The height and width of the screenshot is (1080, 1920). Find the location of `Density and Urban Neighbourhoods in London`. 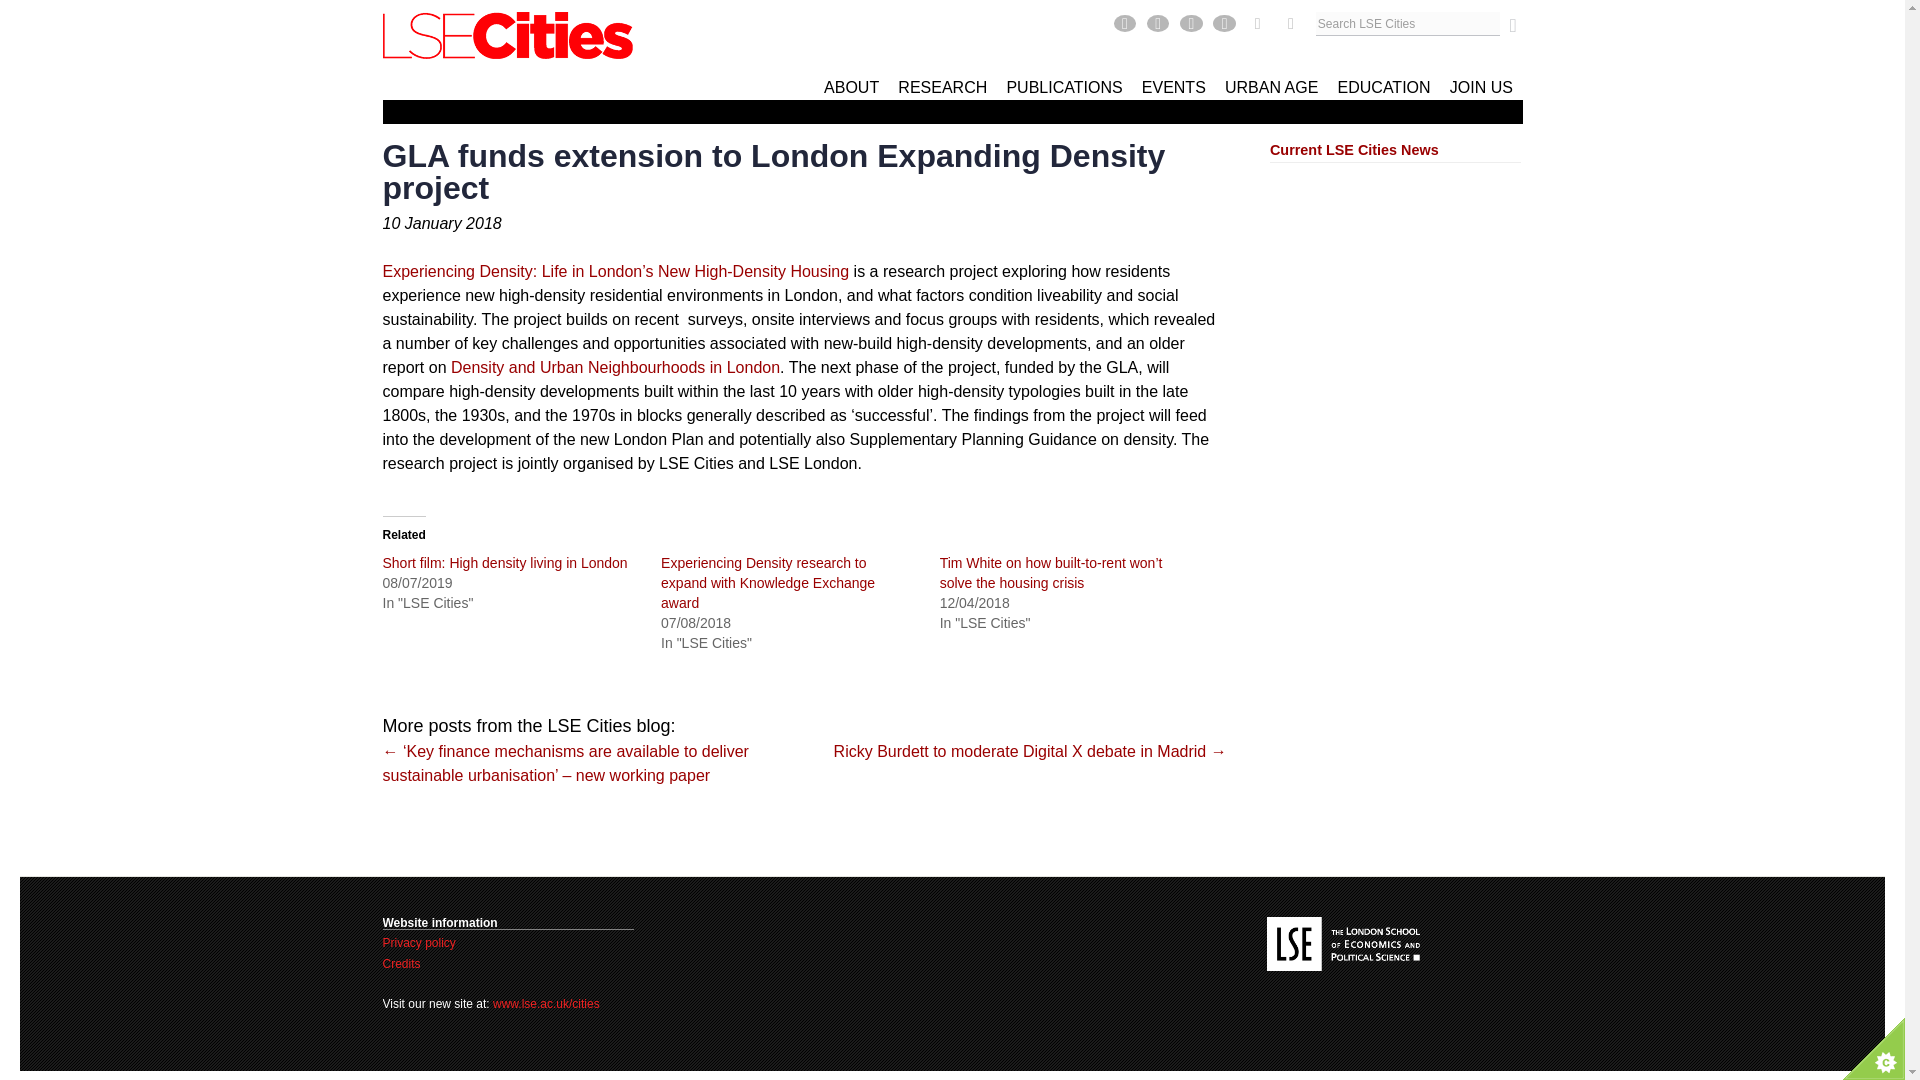

Density and Urban Neighbourhoods in London is located at coordinates (615, 366).